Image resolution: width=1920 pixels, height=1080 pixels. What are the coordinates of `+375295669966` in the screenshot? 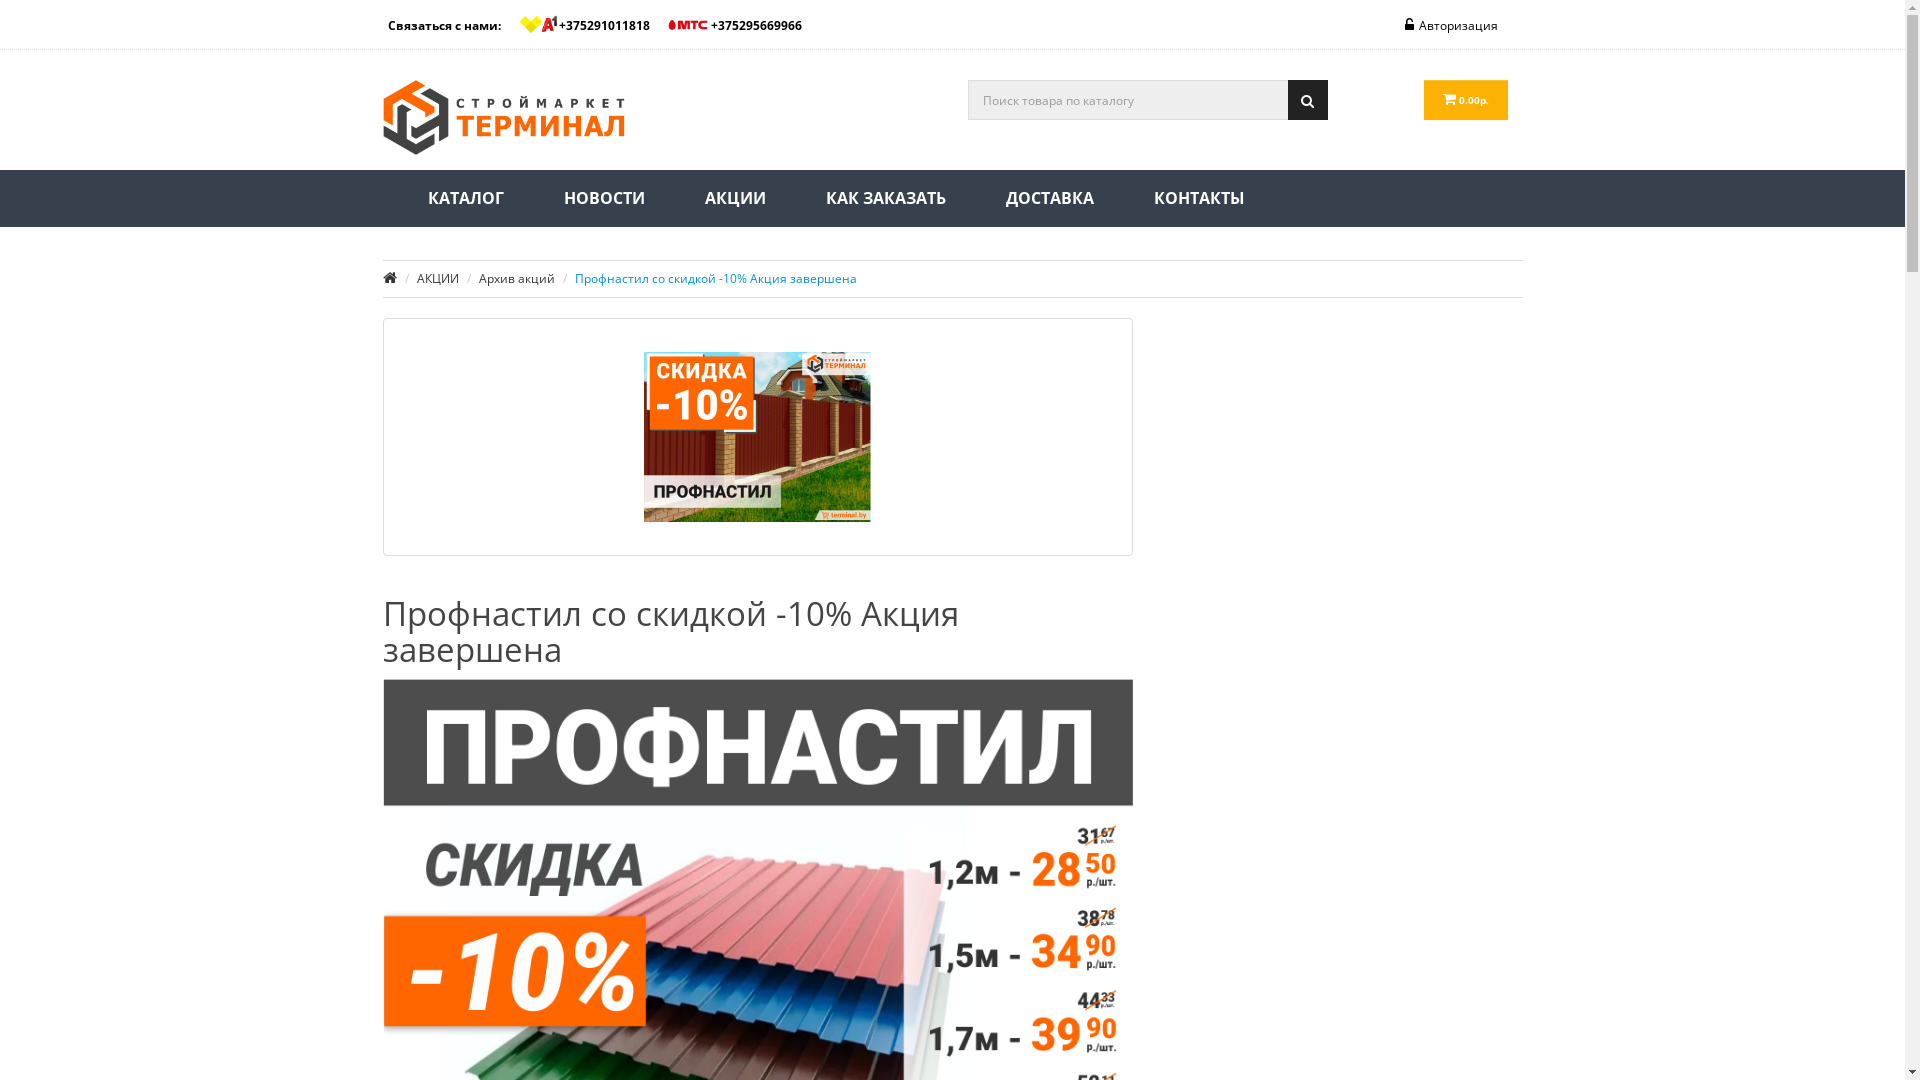 It's located at (742, 25).